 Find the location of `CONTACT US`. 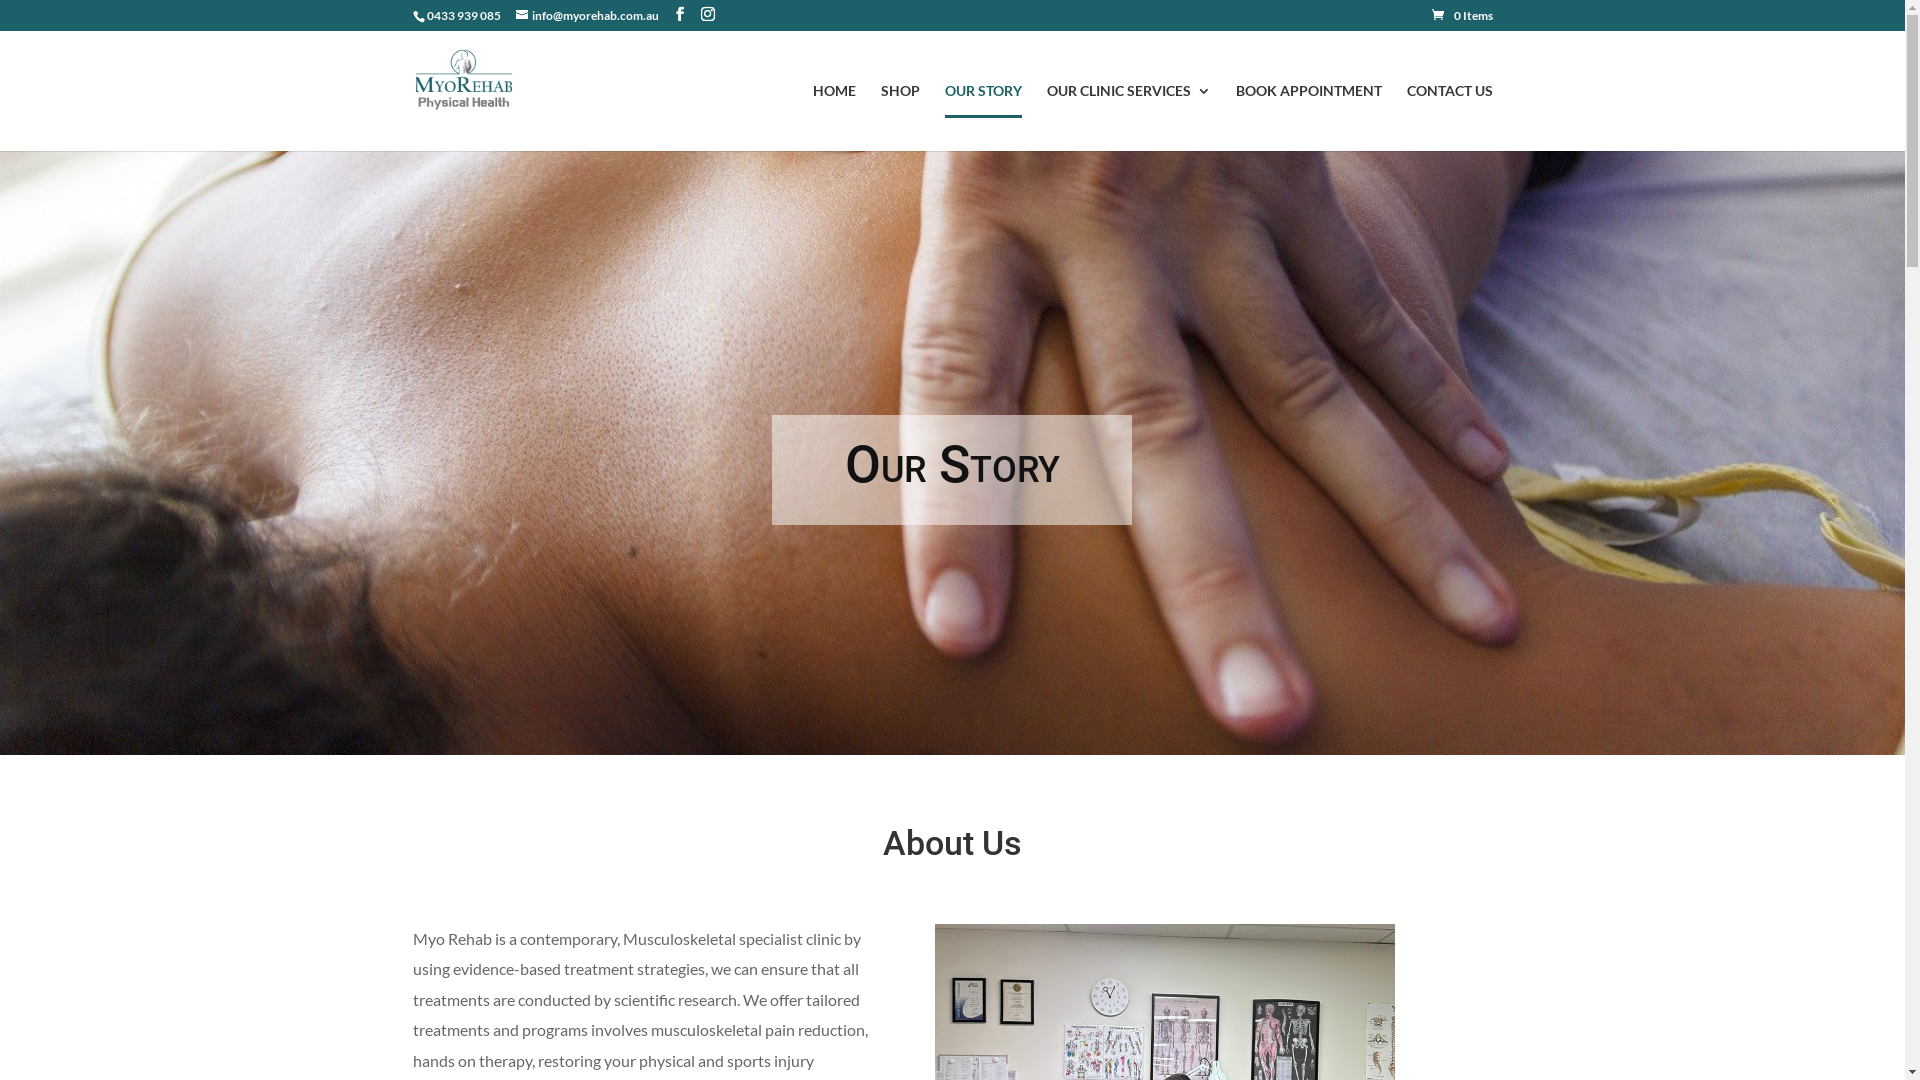

CONTACT US is located at coordinates (1449, 118).